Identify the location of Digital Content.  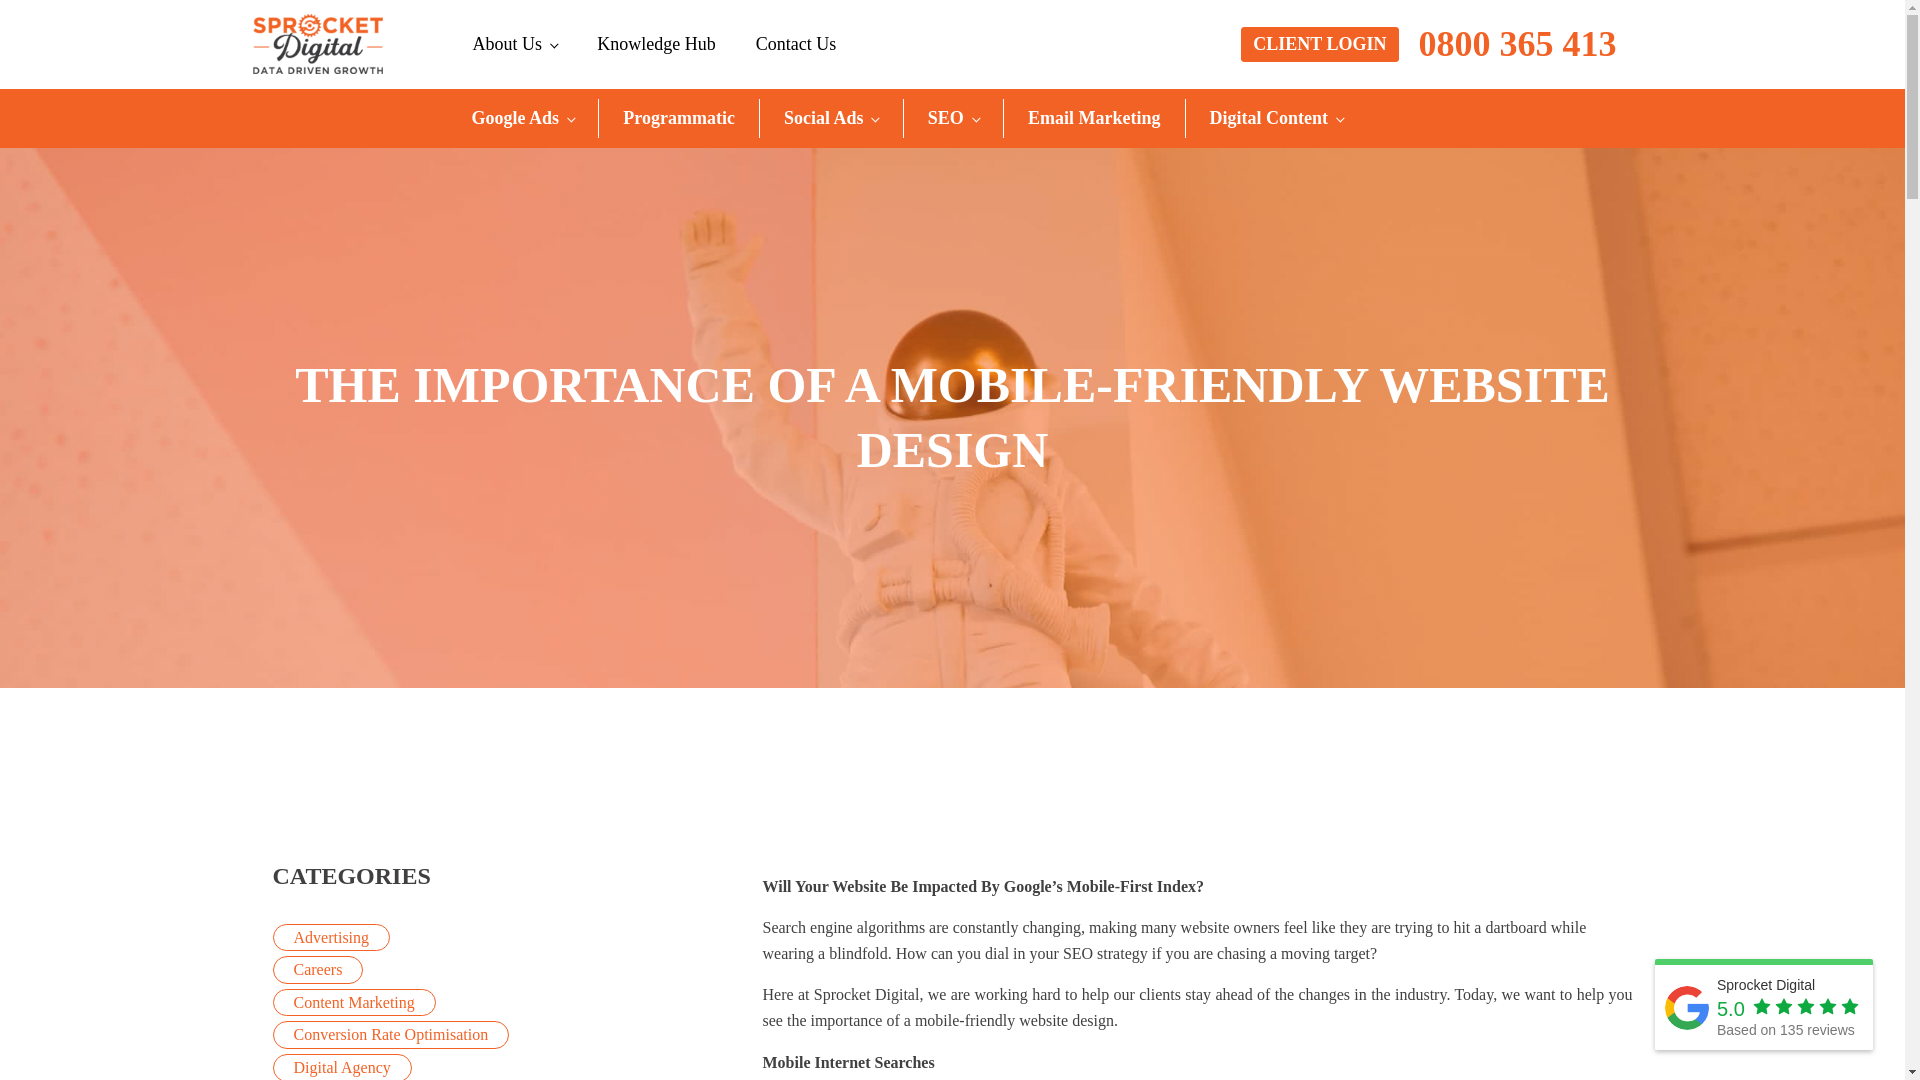
(1276, 118).